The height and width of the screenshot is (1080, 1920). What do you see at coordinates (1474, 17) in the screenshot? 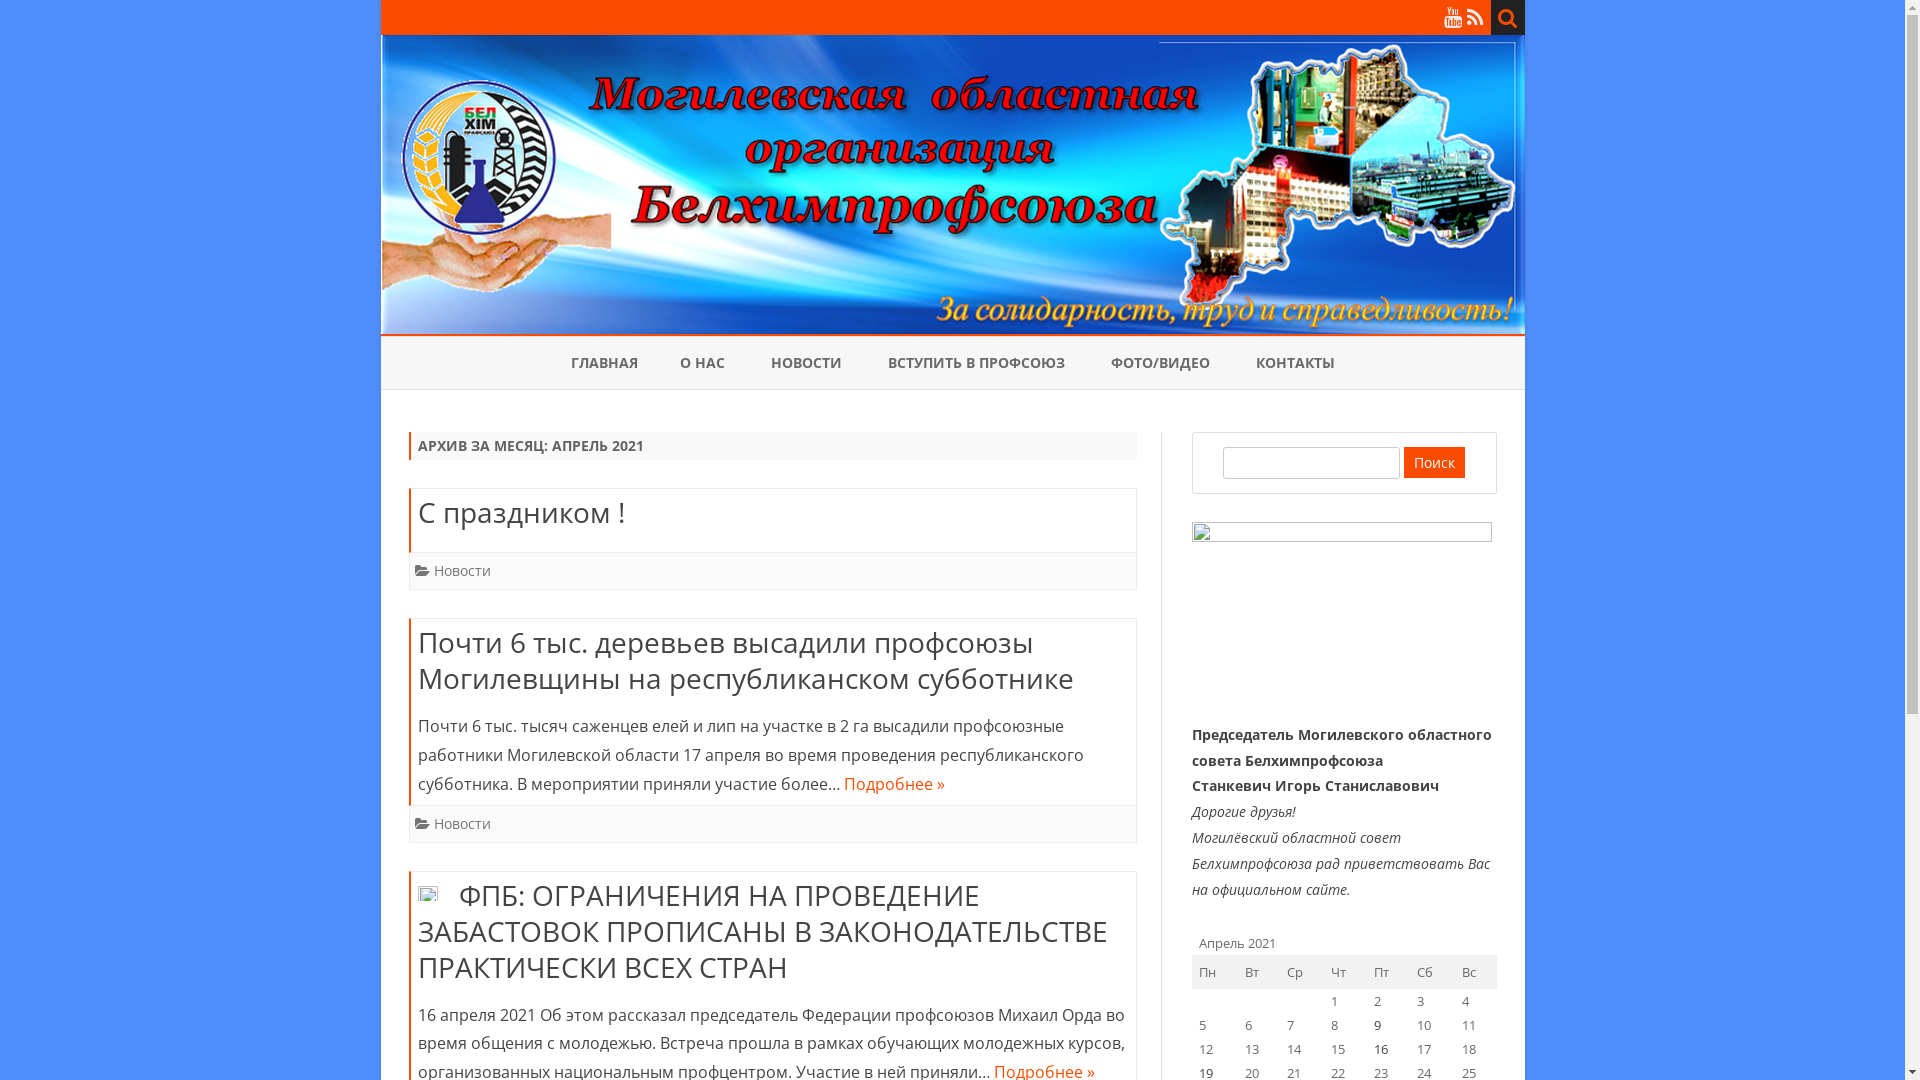
I see `RSS` at bounding box center [1474, 17].